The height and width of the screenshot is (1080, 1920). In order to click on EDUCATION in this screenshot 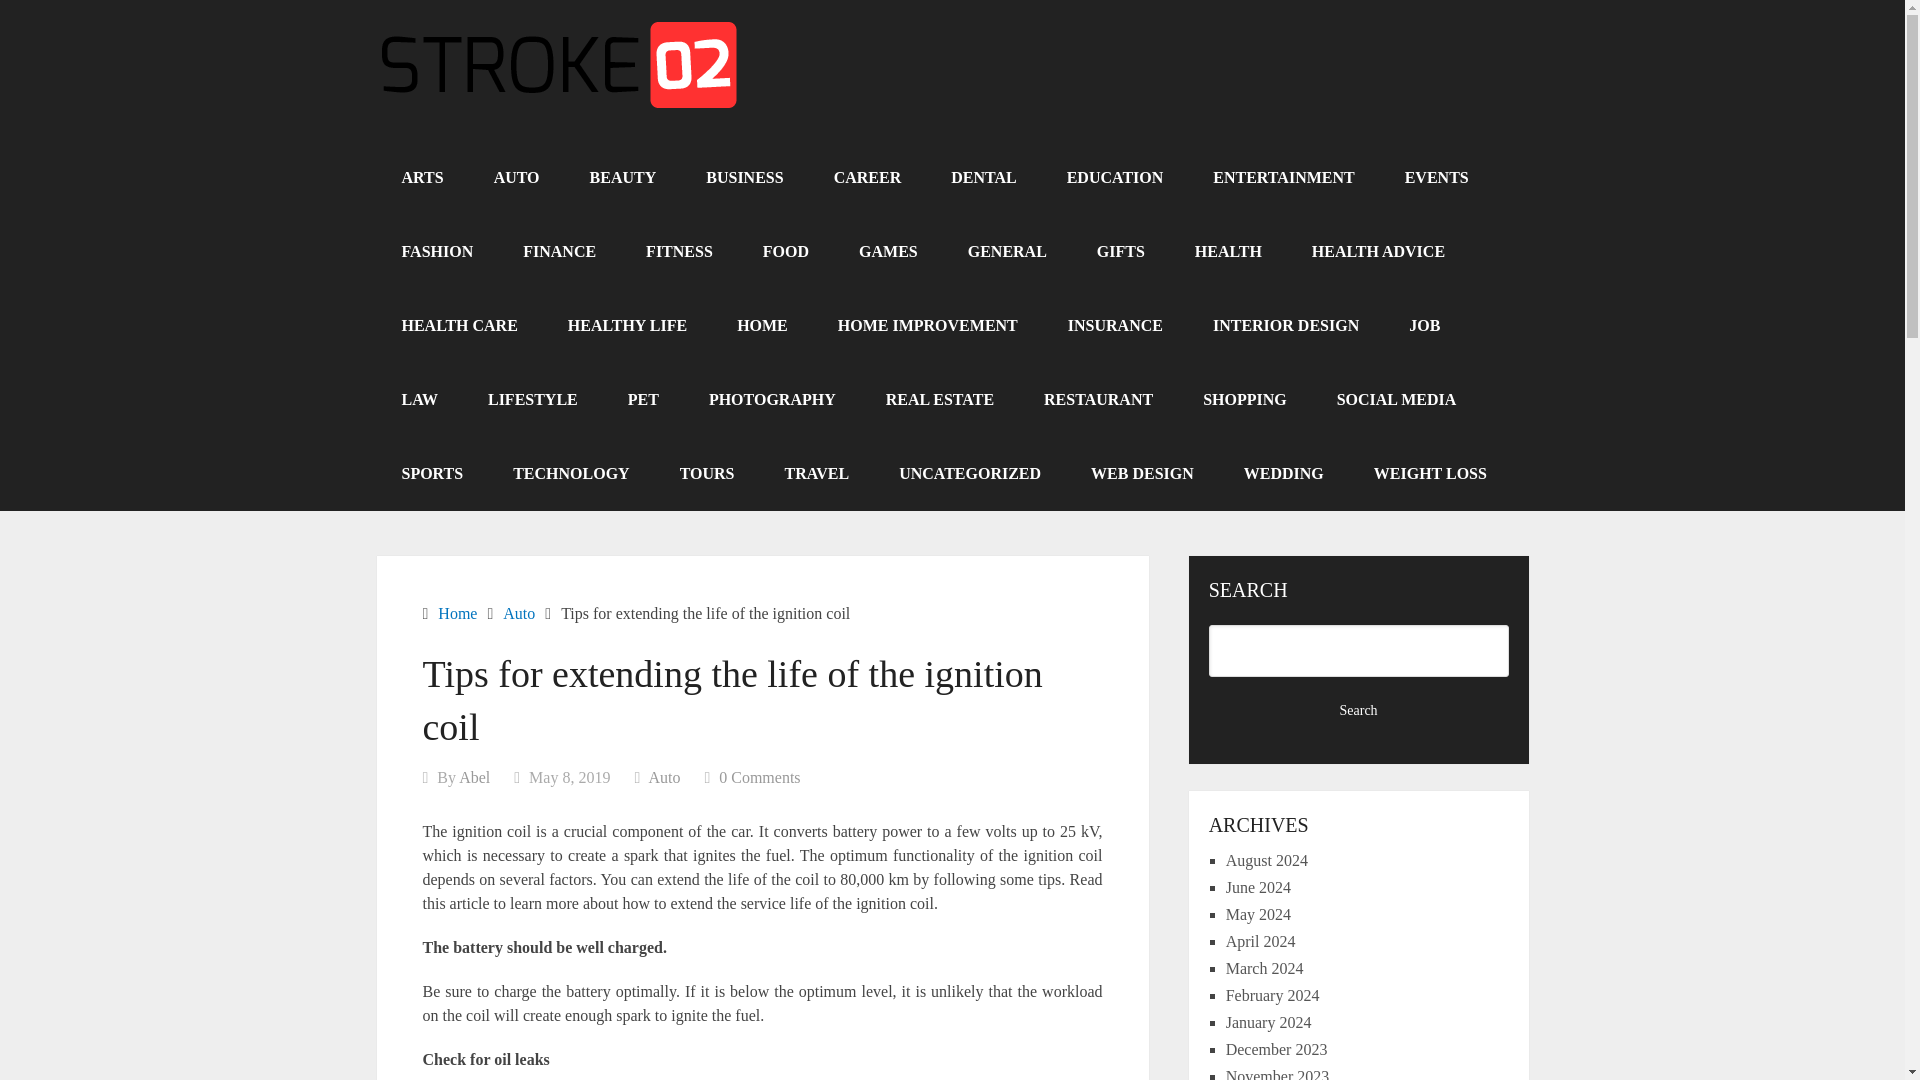, I will do `click(1115, 178)`.